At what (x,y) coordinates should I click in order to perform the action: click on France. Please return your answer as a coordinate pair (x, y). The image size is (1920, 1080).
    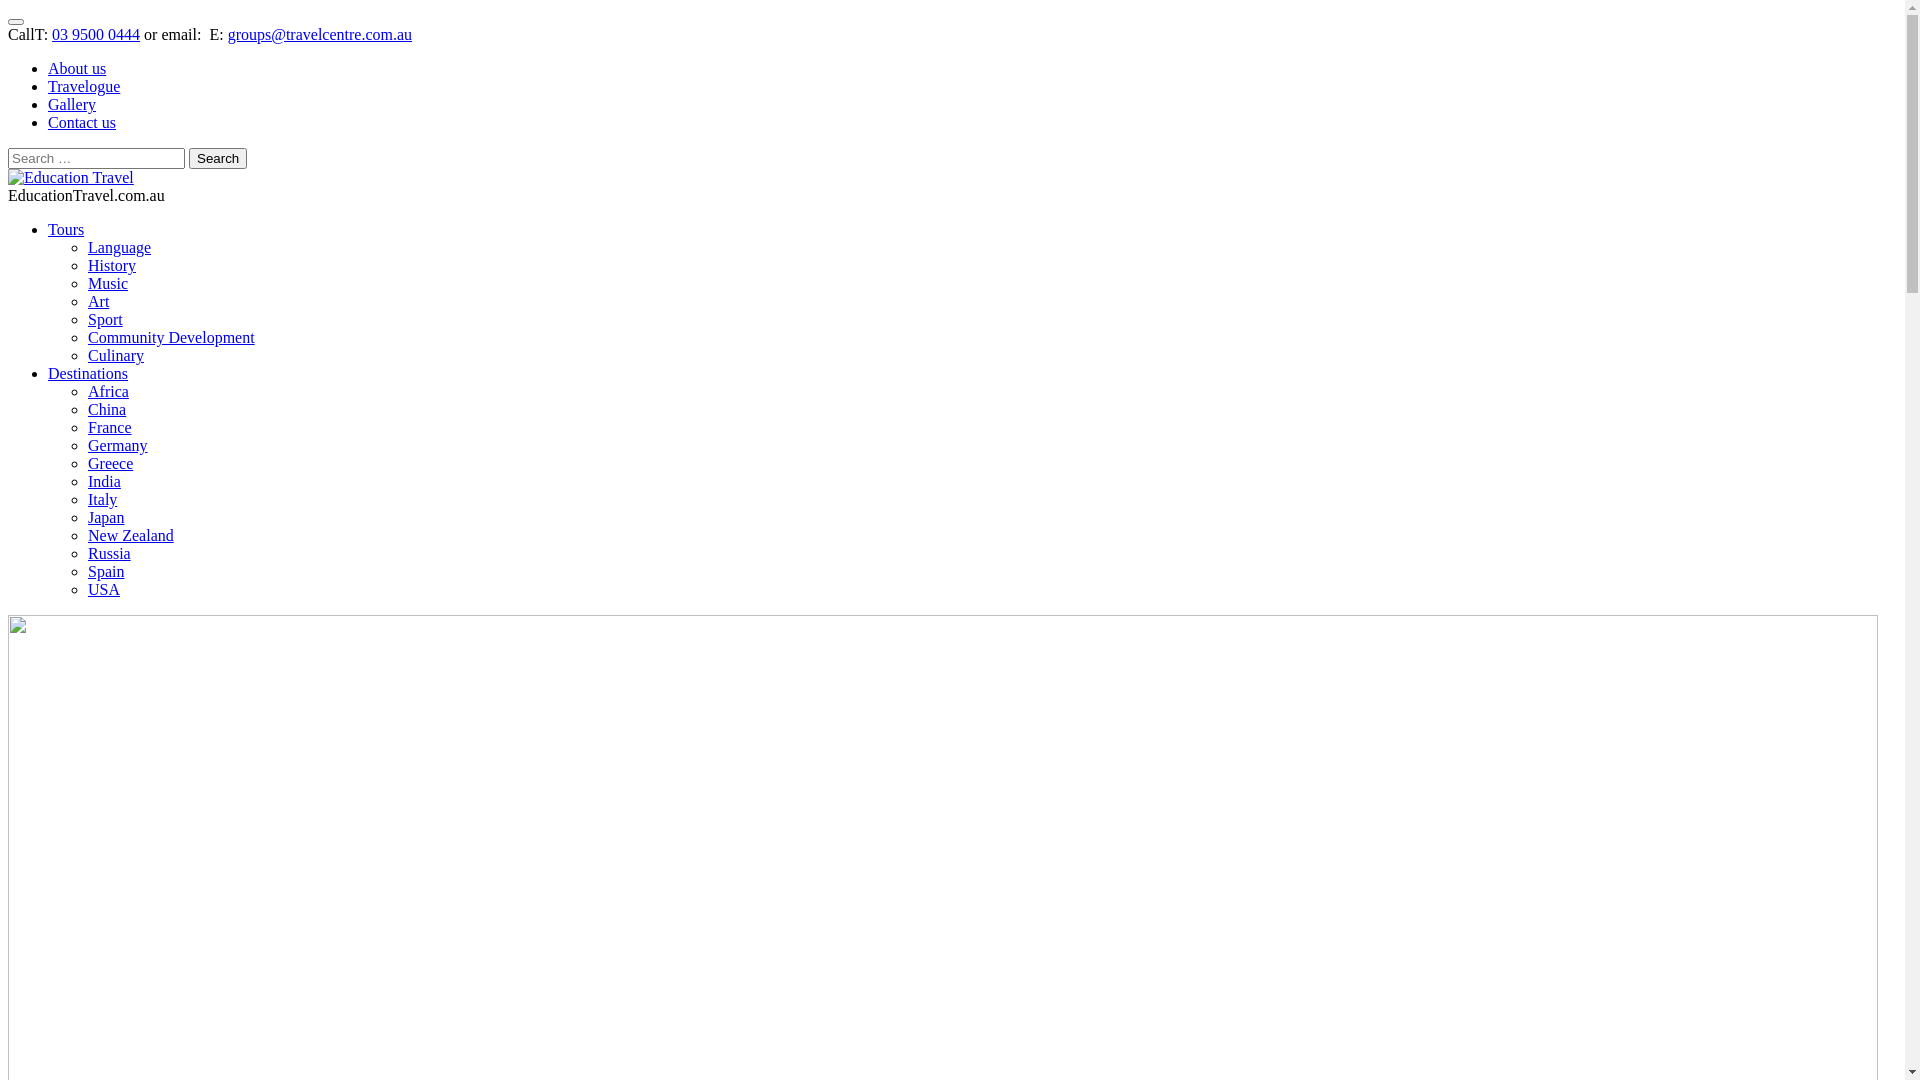
    Looking at the image, I should click on (110, 428).